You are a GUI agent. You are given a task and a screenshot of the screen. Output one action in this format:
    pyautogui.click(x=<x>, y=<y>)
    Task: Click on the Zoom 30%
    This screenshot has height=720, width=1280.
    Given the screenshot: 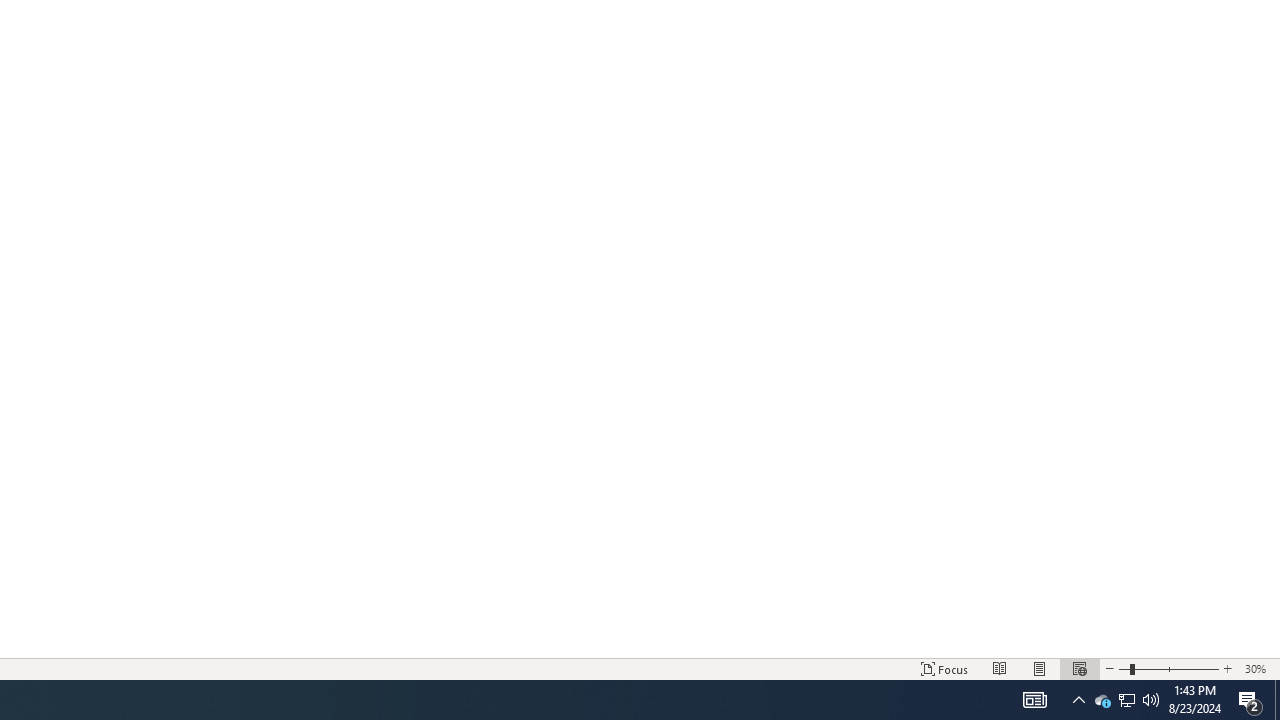 What is the action you would take?
    pyautogui.click(x=1258, y=668)
    